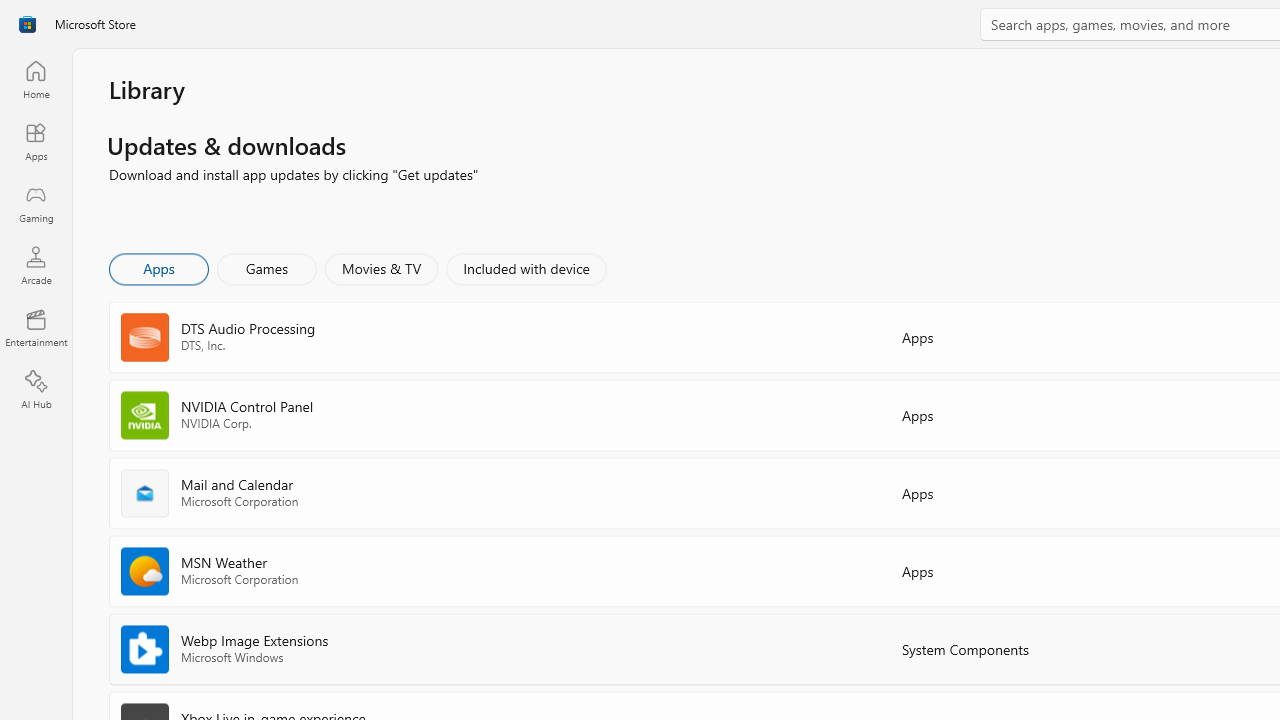 Image resolution: width=1280 pixels, height=720 pixels. What do you see at coordinates (381, 268) in the screenshot?
I see `Movies & TV` at bounding box center [381, 268].